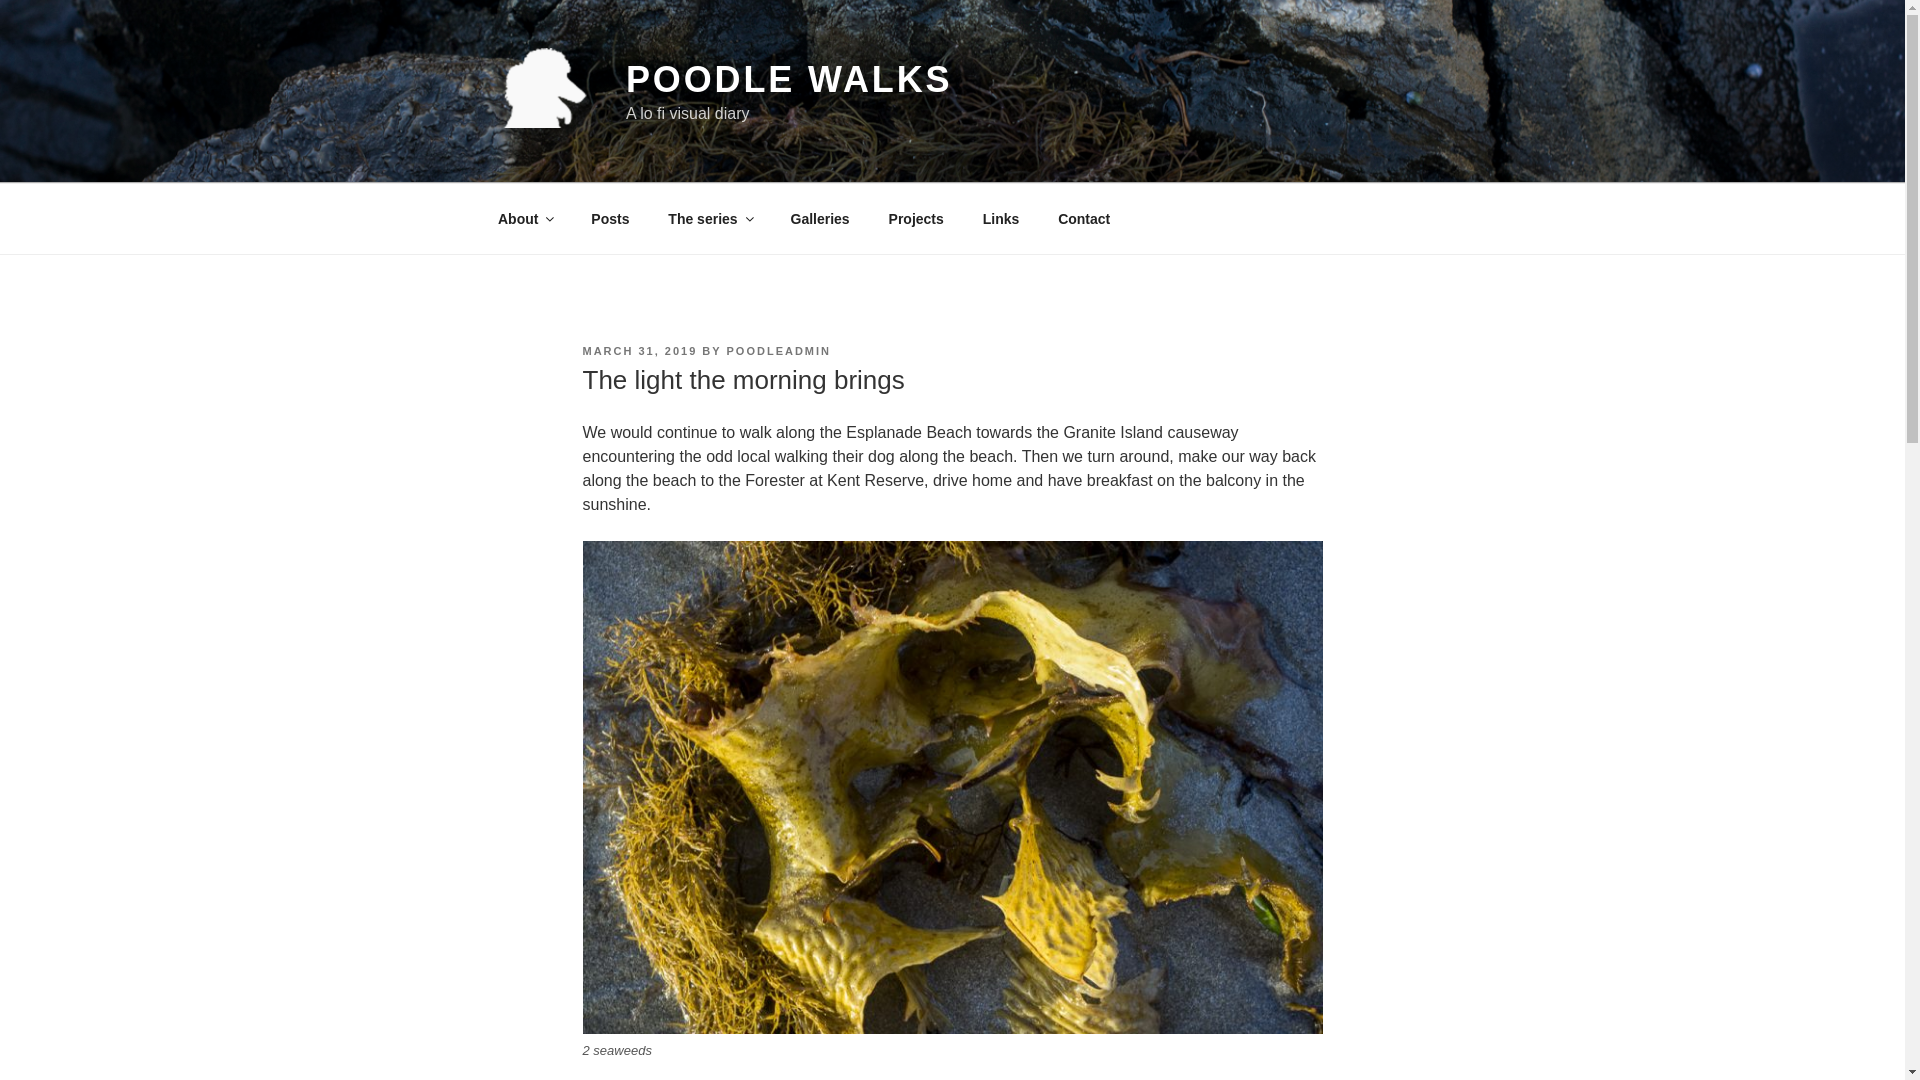 This screenshot has height=1080, width=1920. Describe the element at coordinates (610, 218) in the screenshot. I see `Posts` at that location.